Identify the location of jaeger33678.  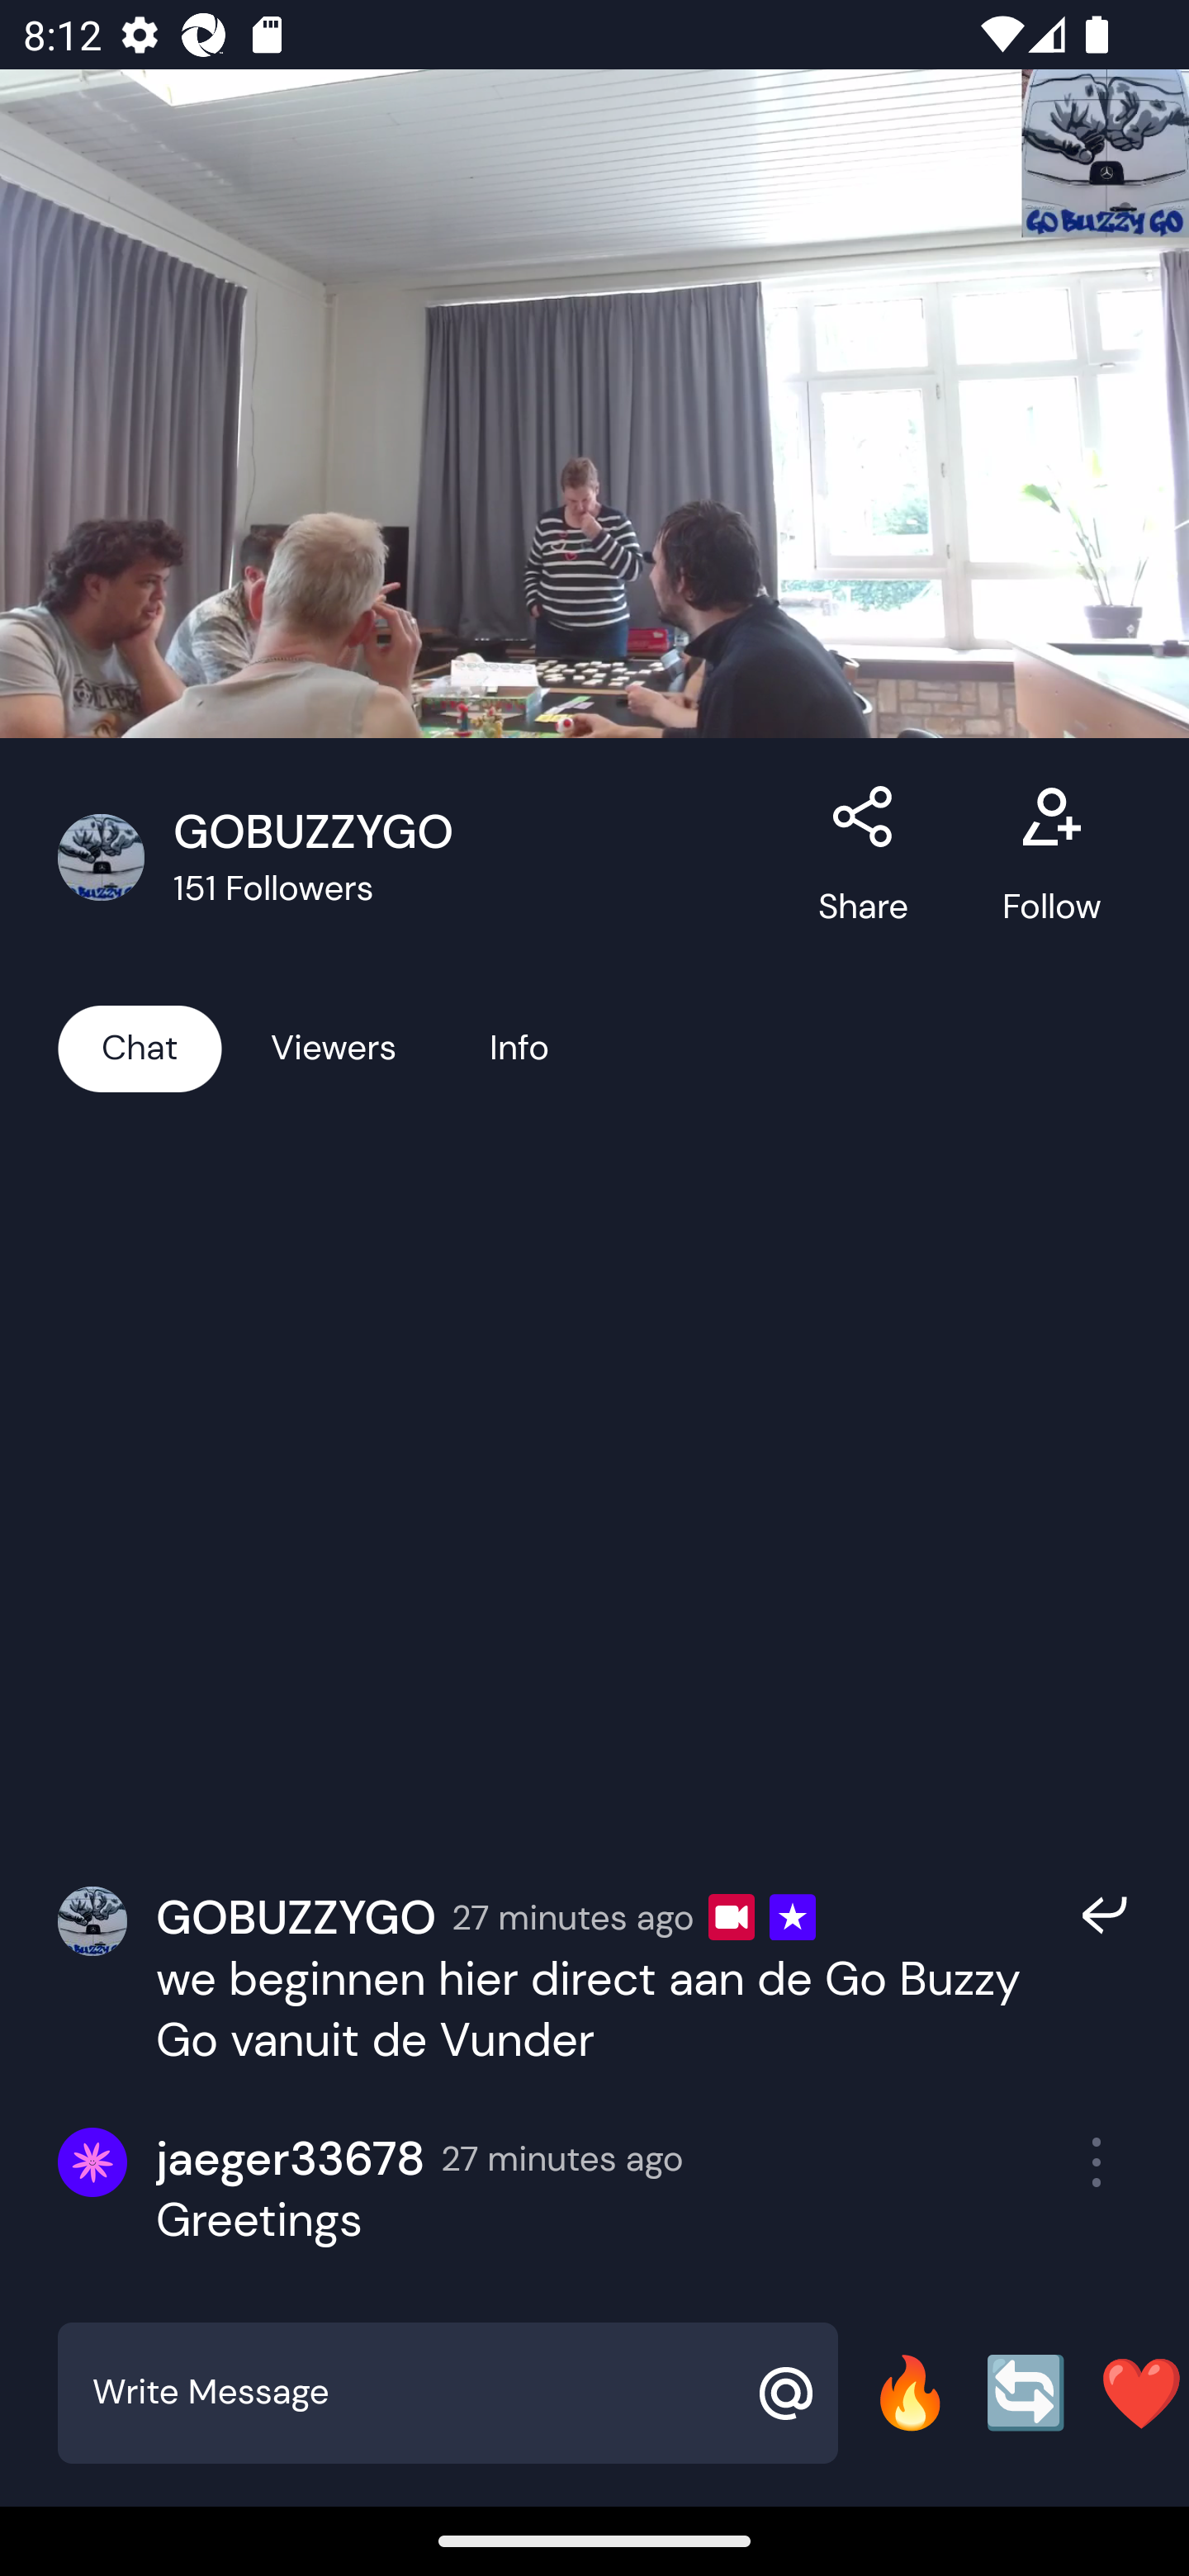
(291, 2158).